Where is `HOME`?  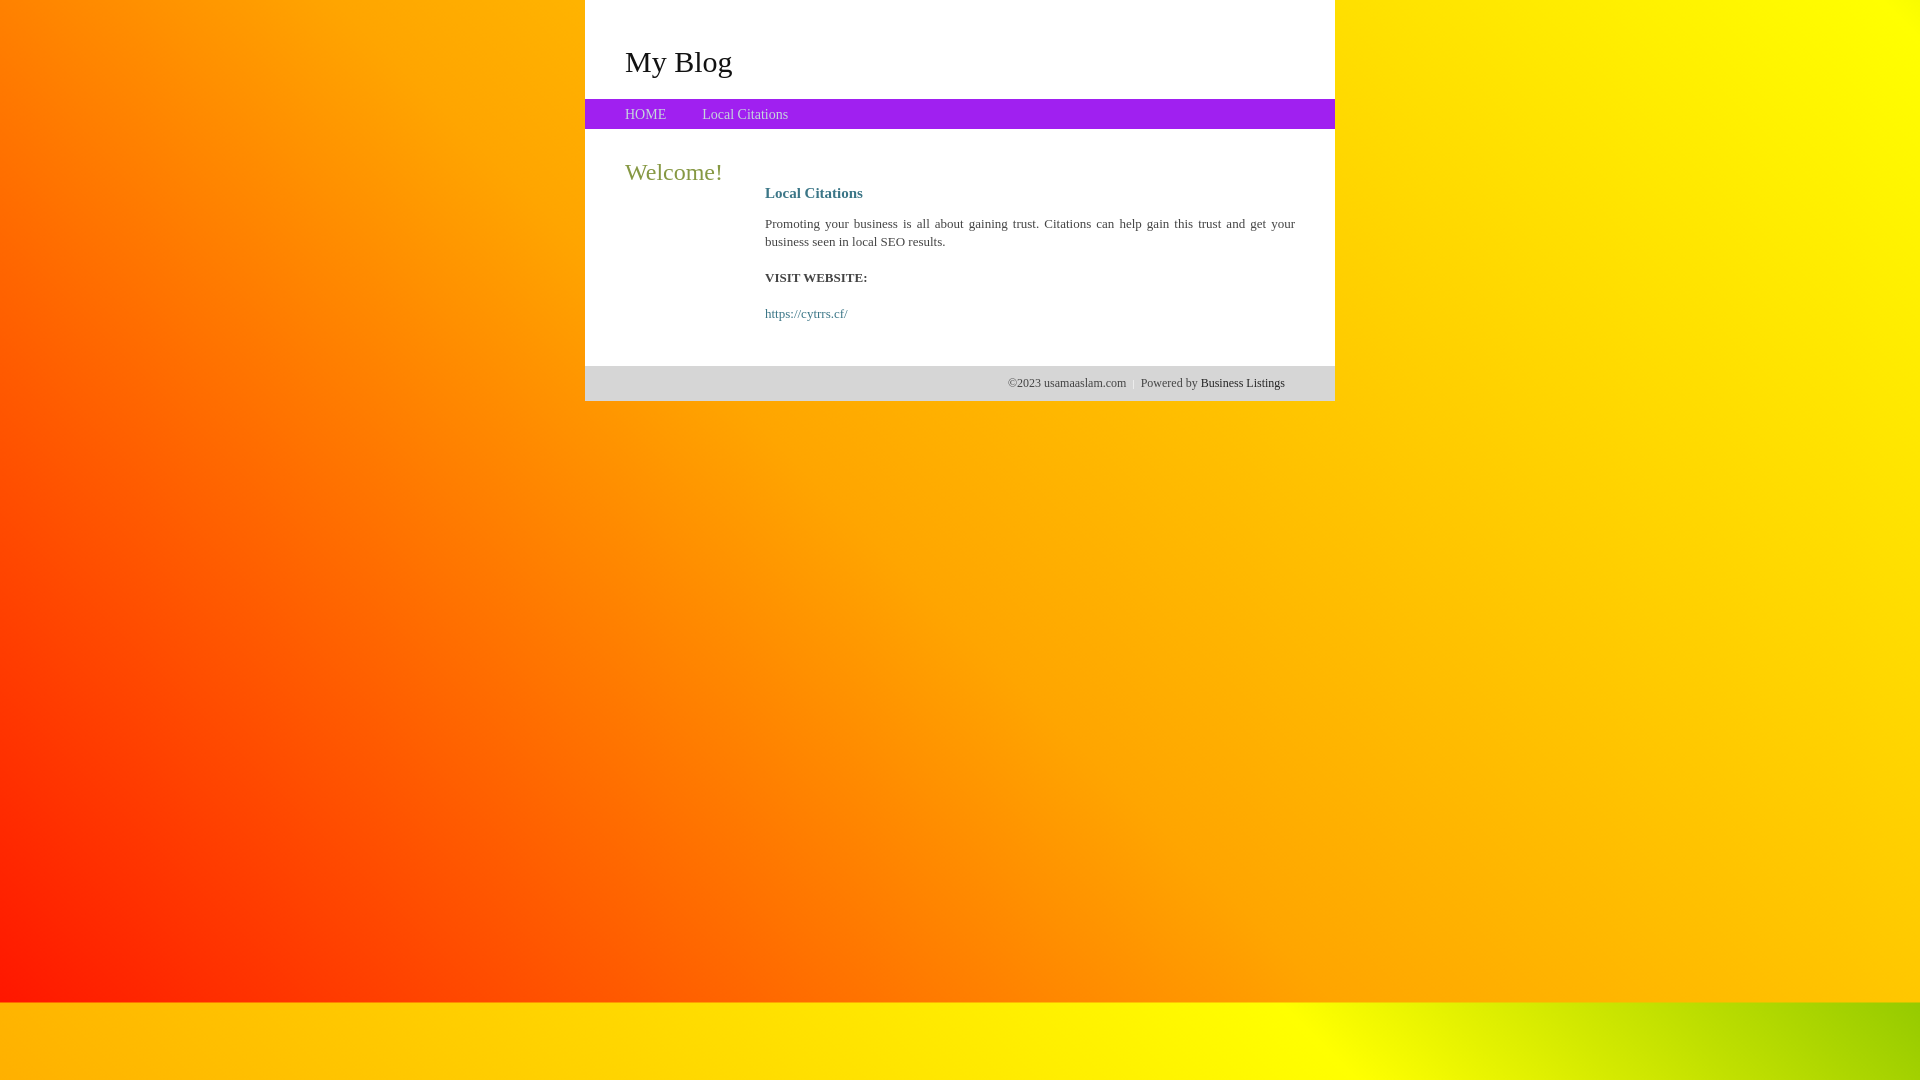
HOME is located at coordinates (646, 114).